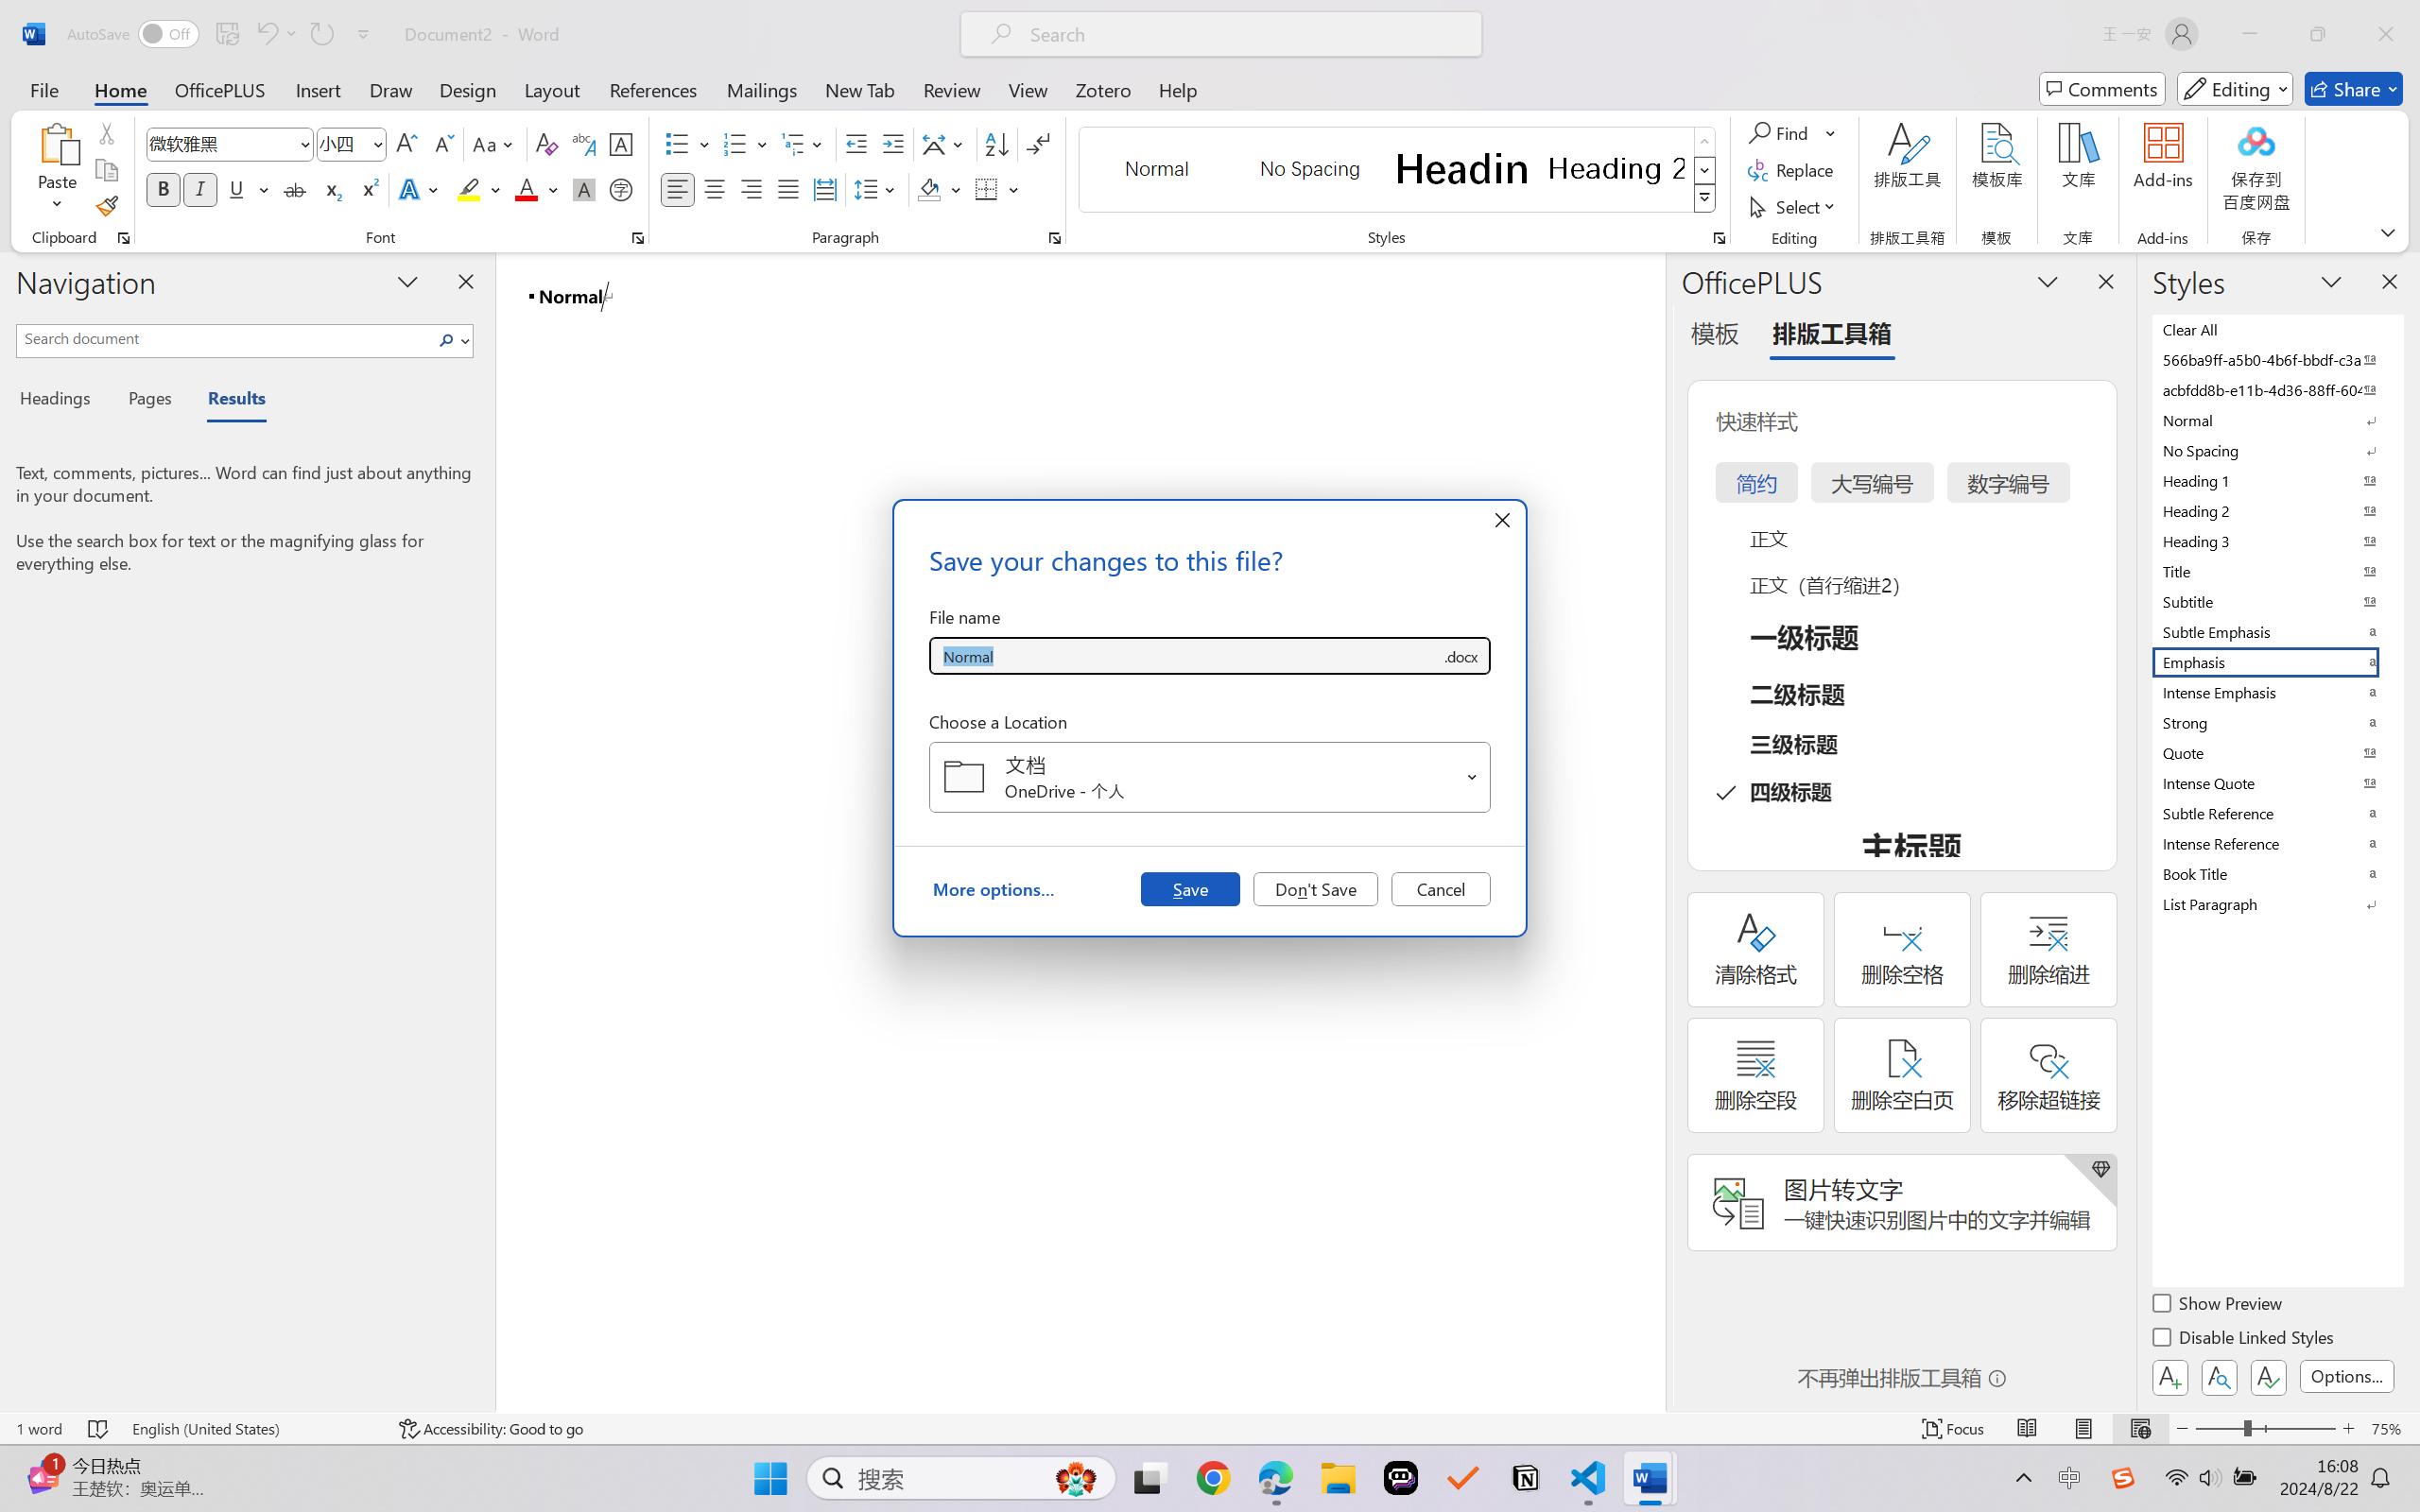 Image resolution: width=2420 pixels, height=1512 pixels. What do you see at coordinates (1462, 168) in the screenshot?
I see `Heading 1` at bounding box center [1462, 168].